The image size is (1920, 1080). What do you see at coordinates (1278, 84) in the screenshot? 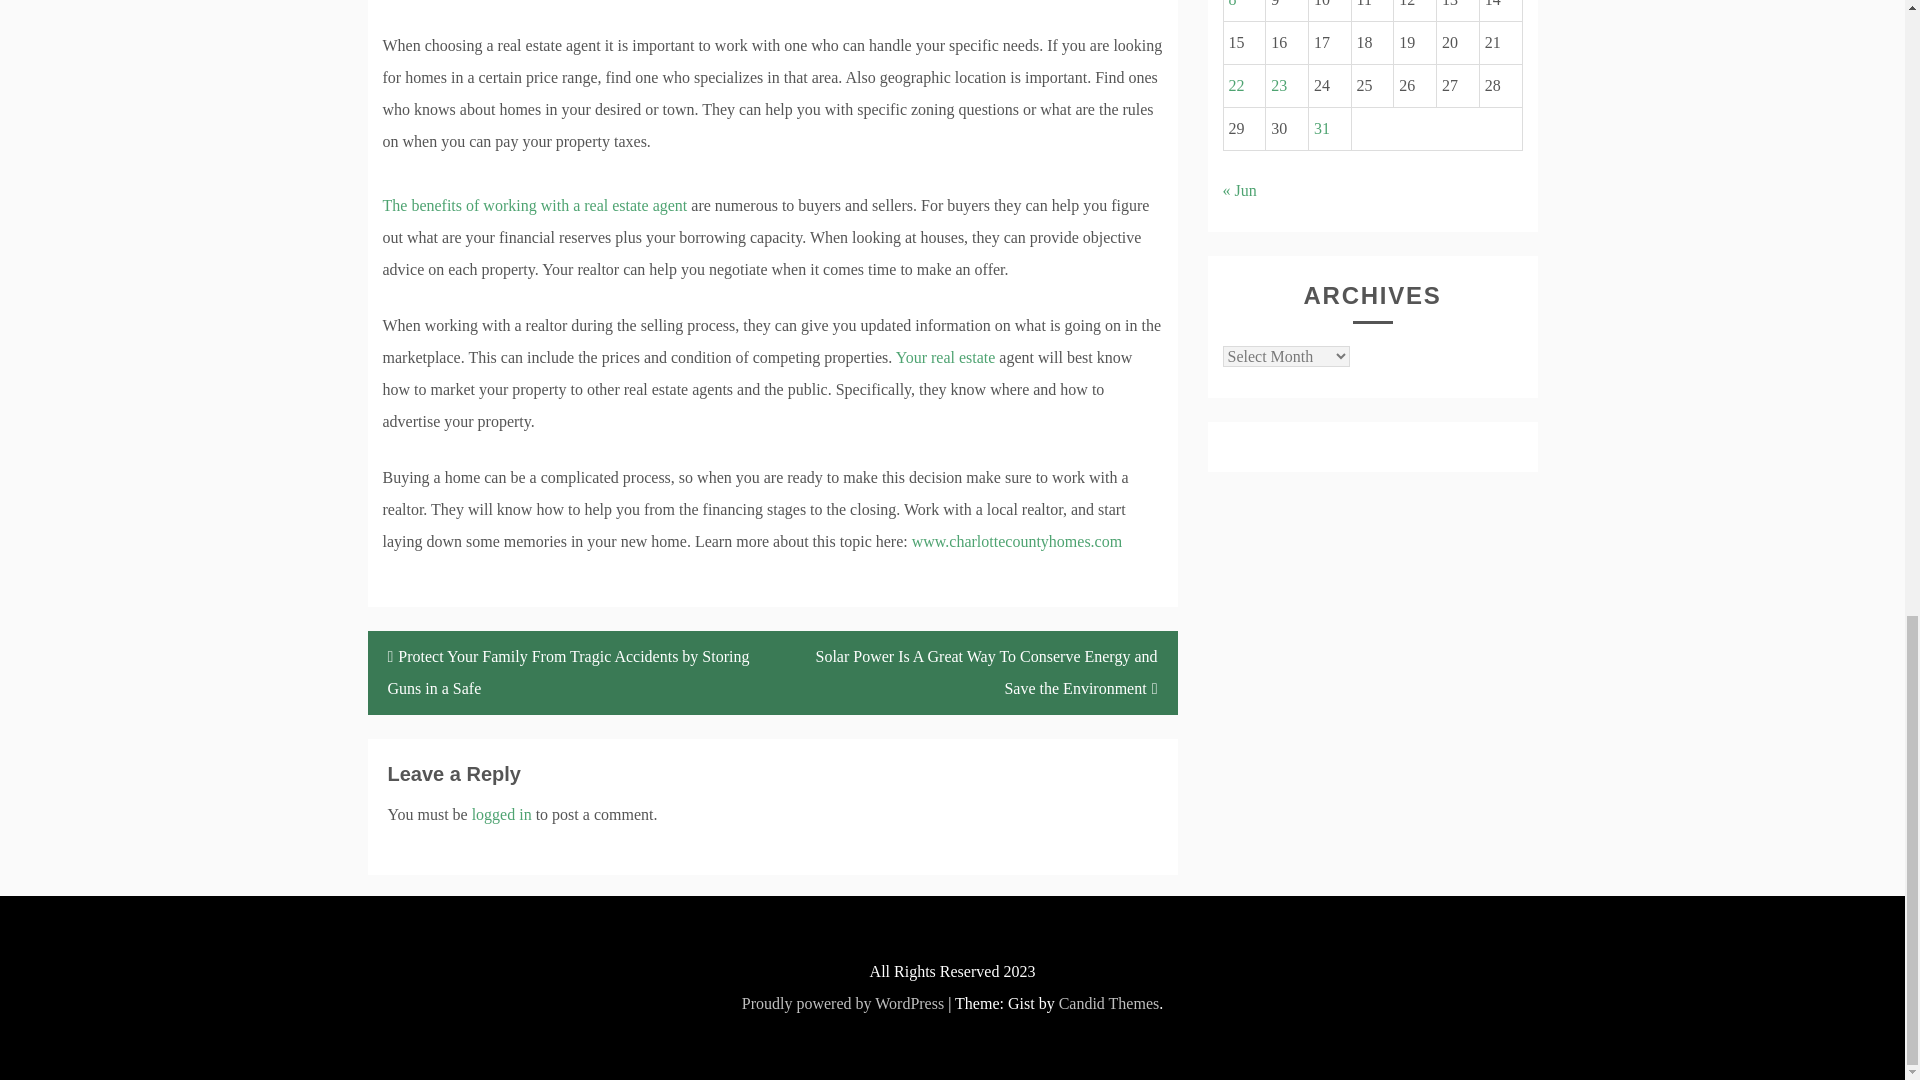
I see `23` at bounding box center [1278, 84].